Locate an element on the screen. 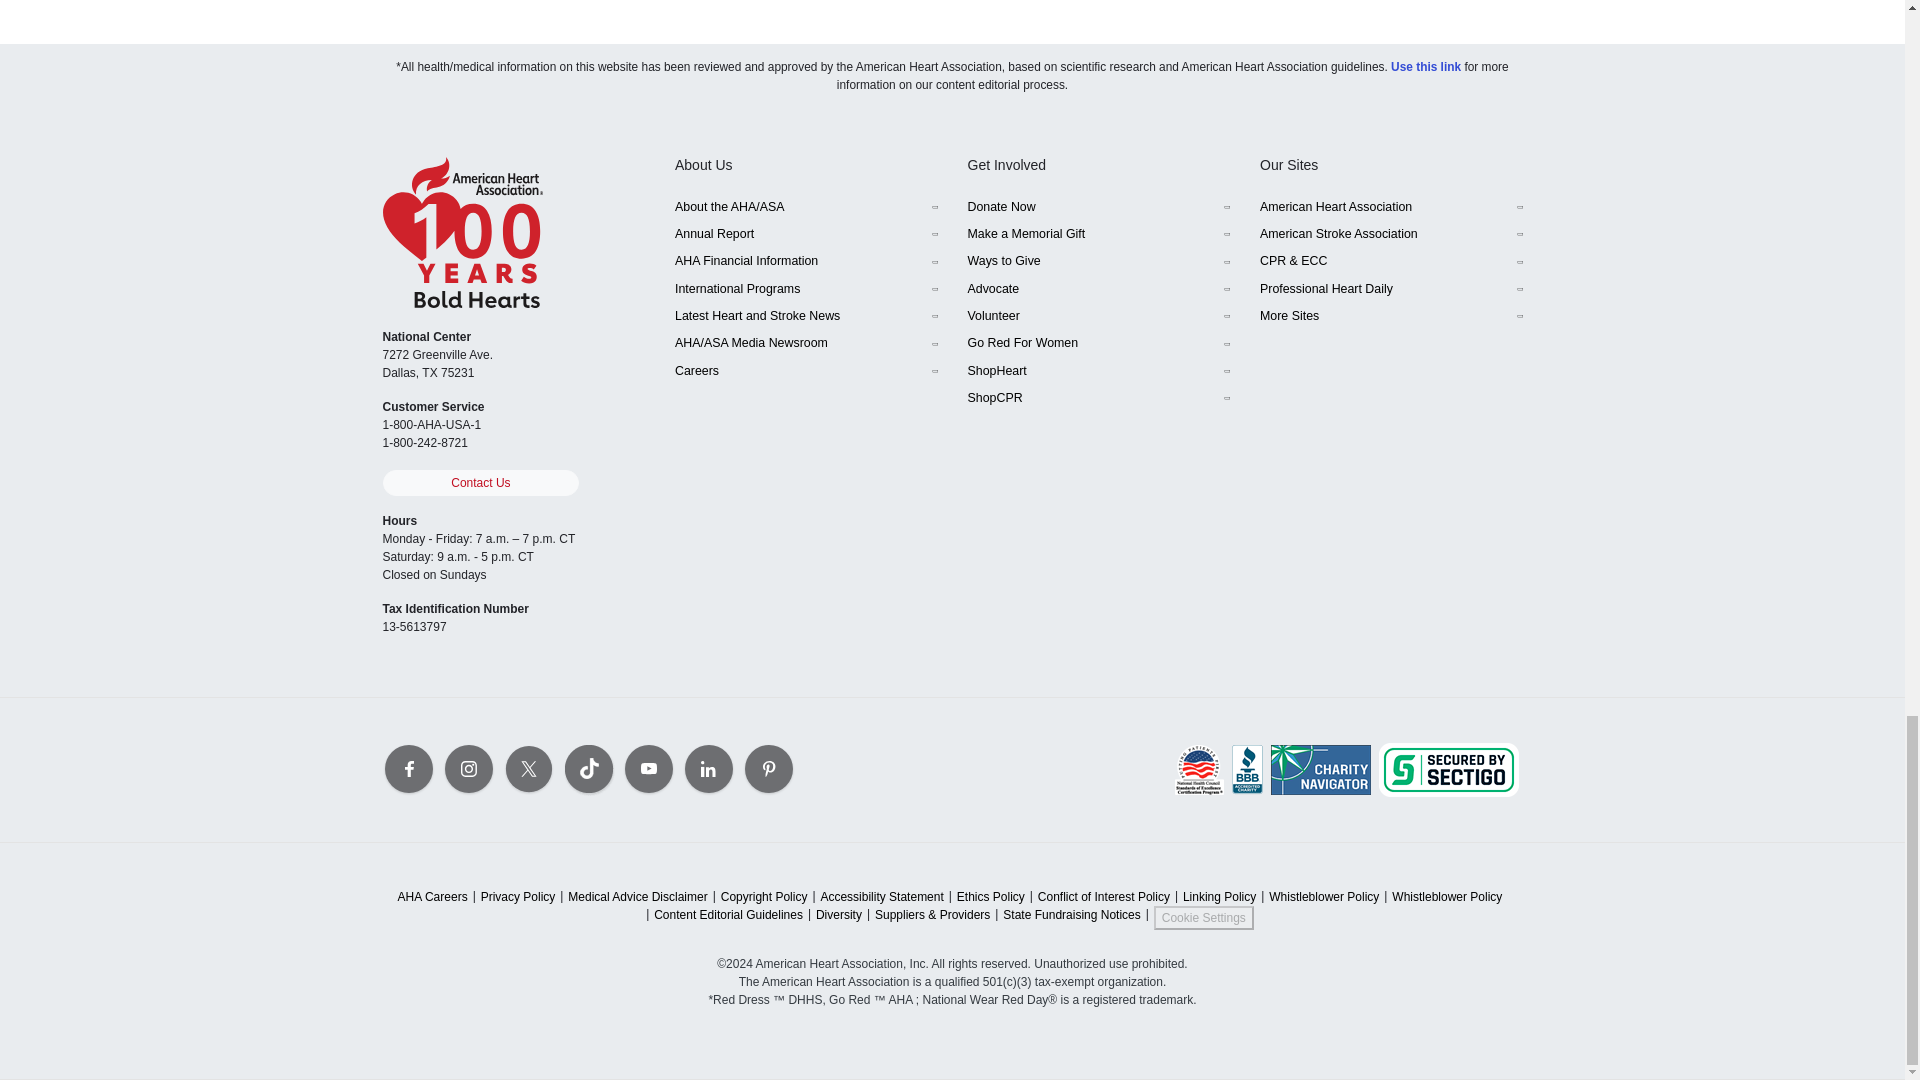 The height and width of the screenshot is (1080, 1920). Latest Heart and Stroke News is located at coordinates (806, 316).